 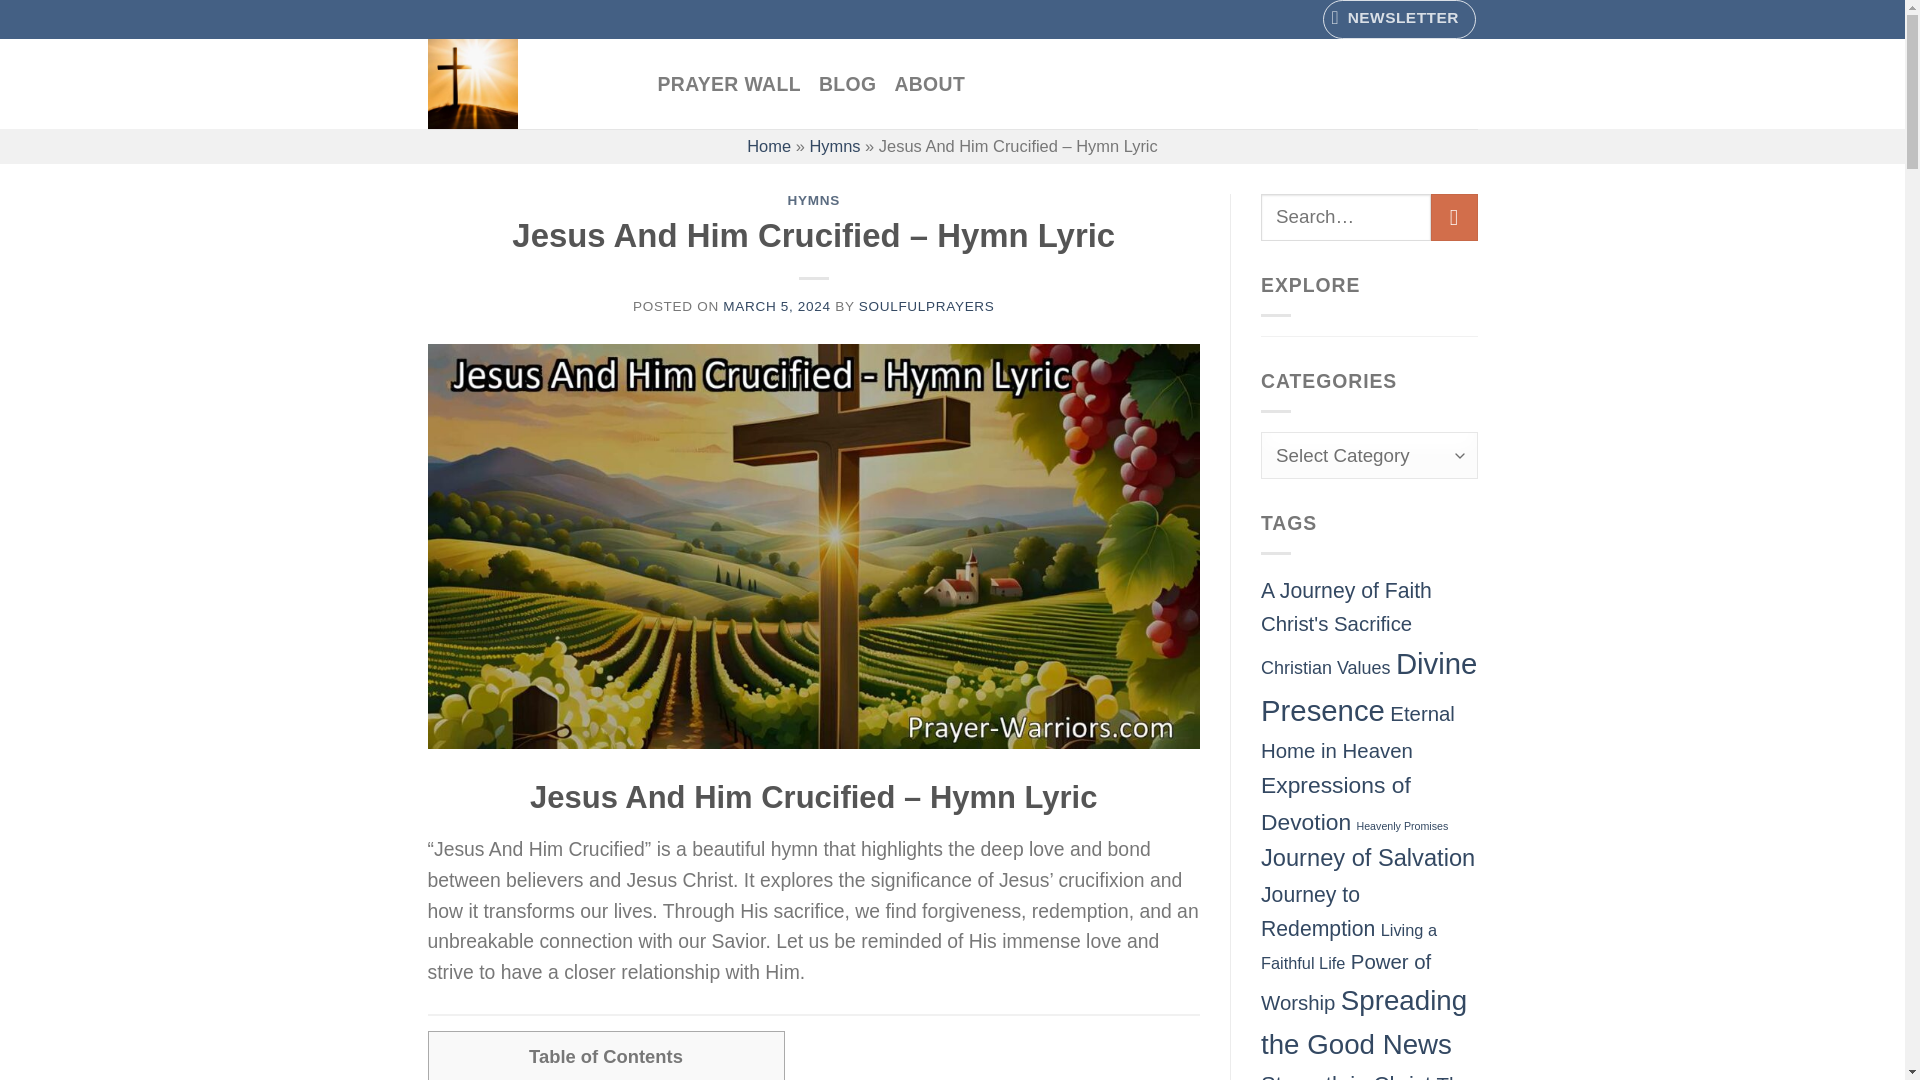 What do you see at coordinates (847, 83) in the screenshot?
I see `BLOG` at bounding box center [847, 83].